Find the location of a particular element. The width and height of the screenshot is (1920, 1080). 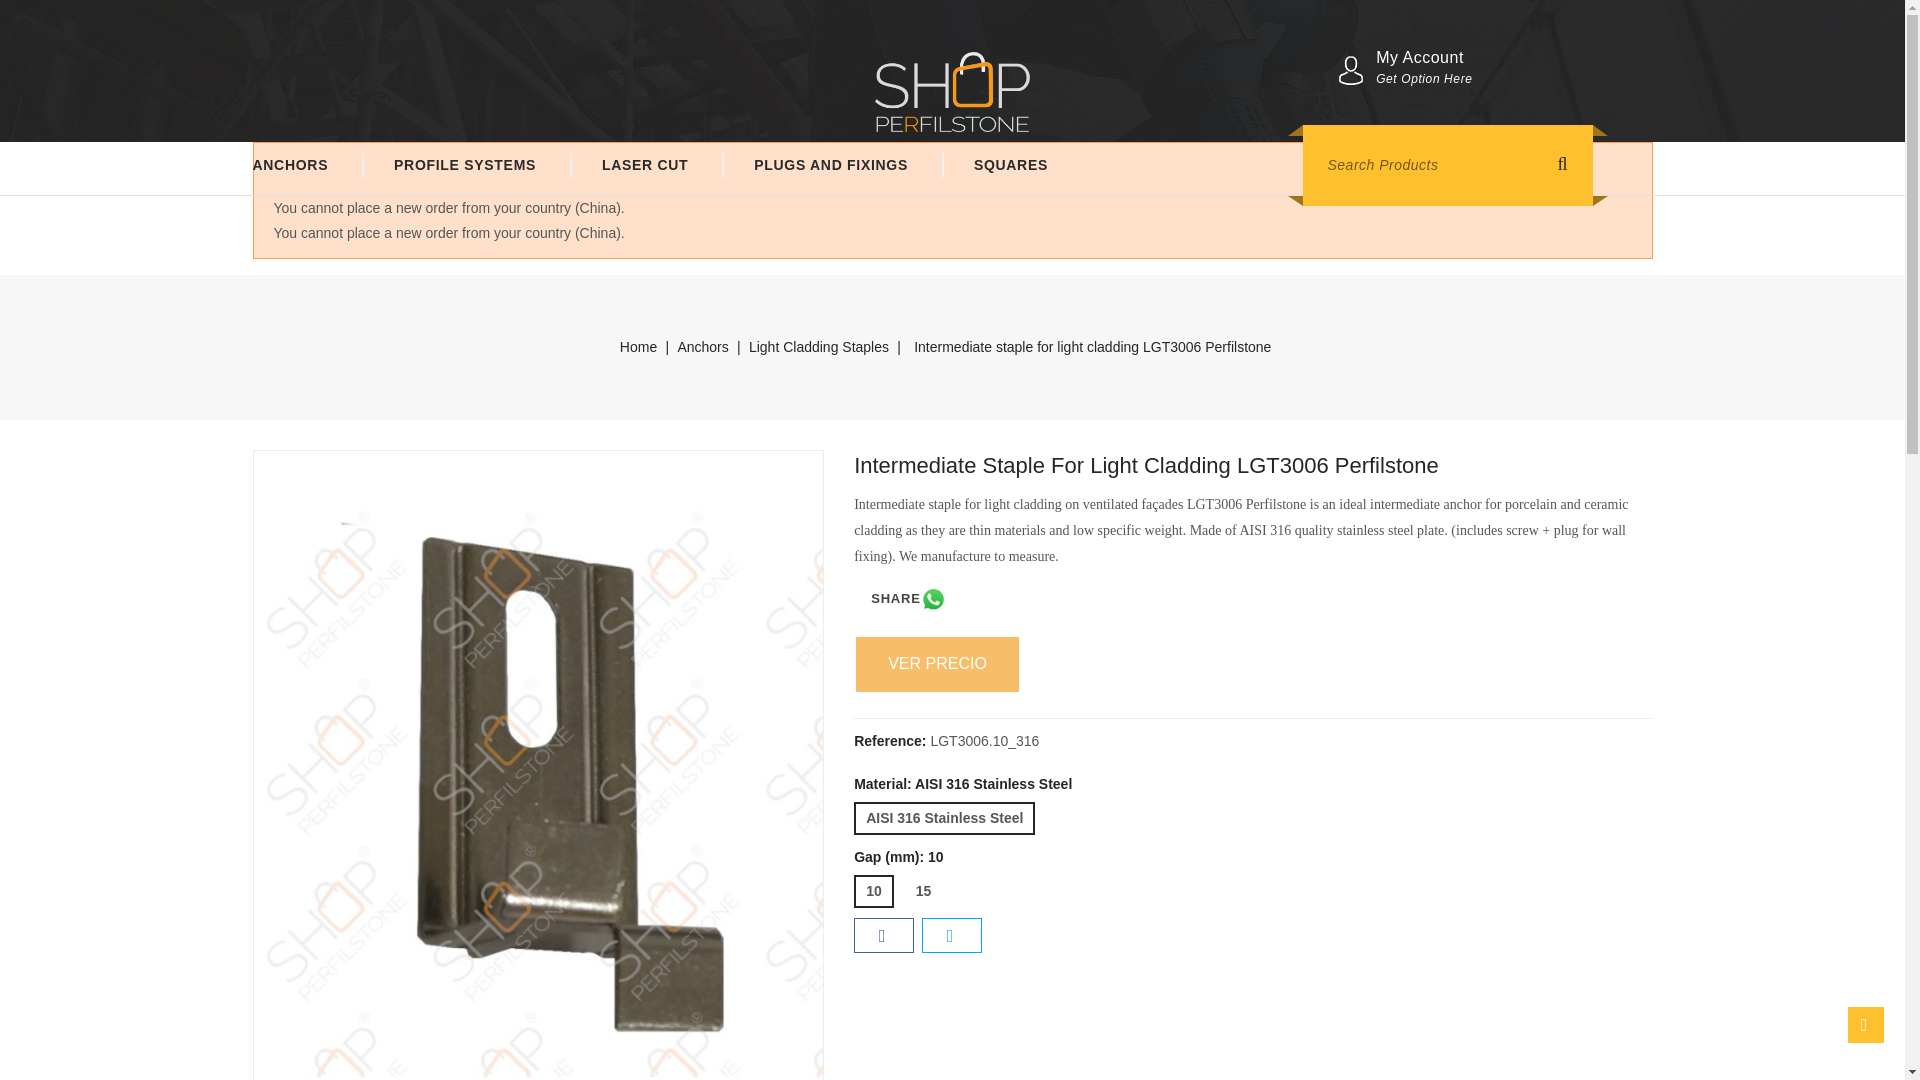

SHARE is located at coordinates (908, 599).